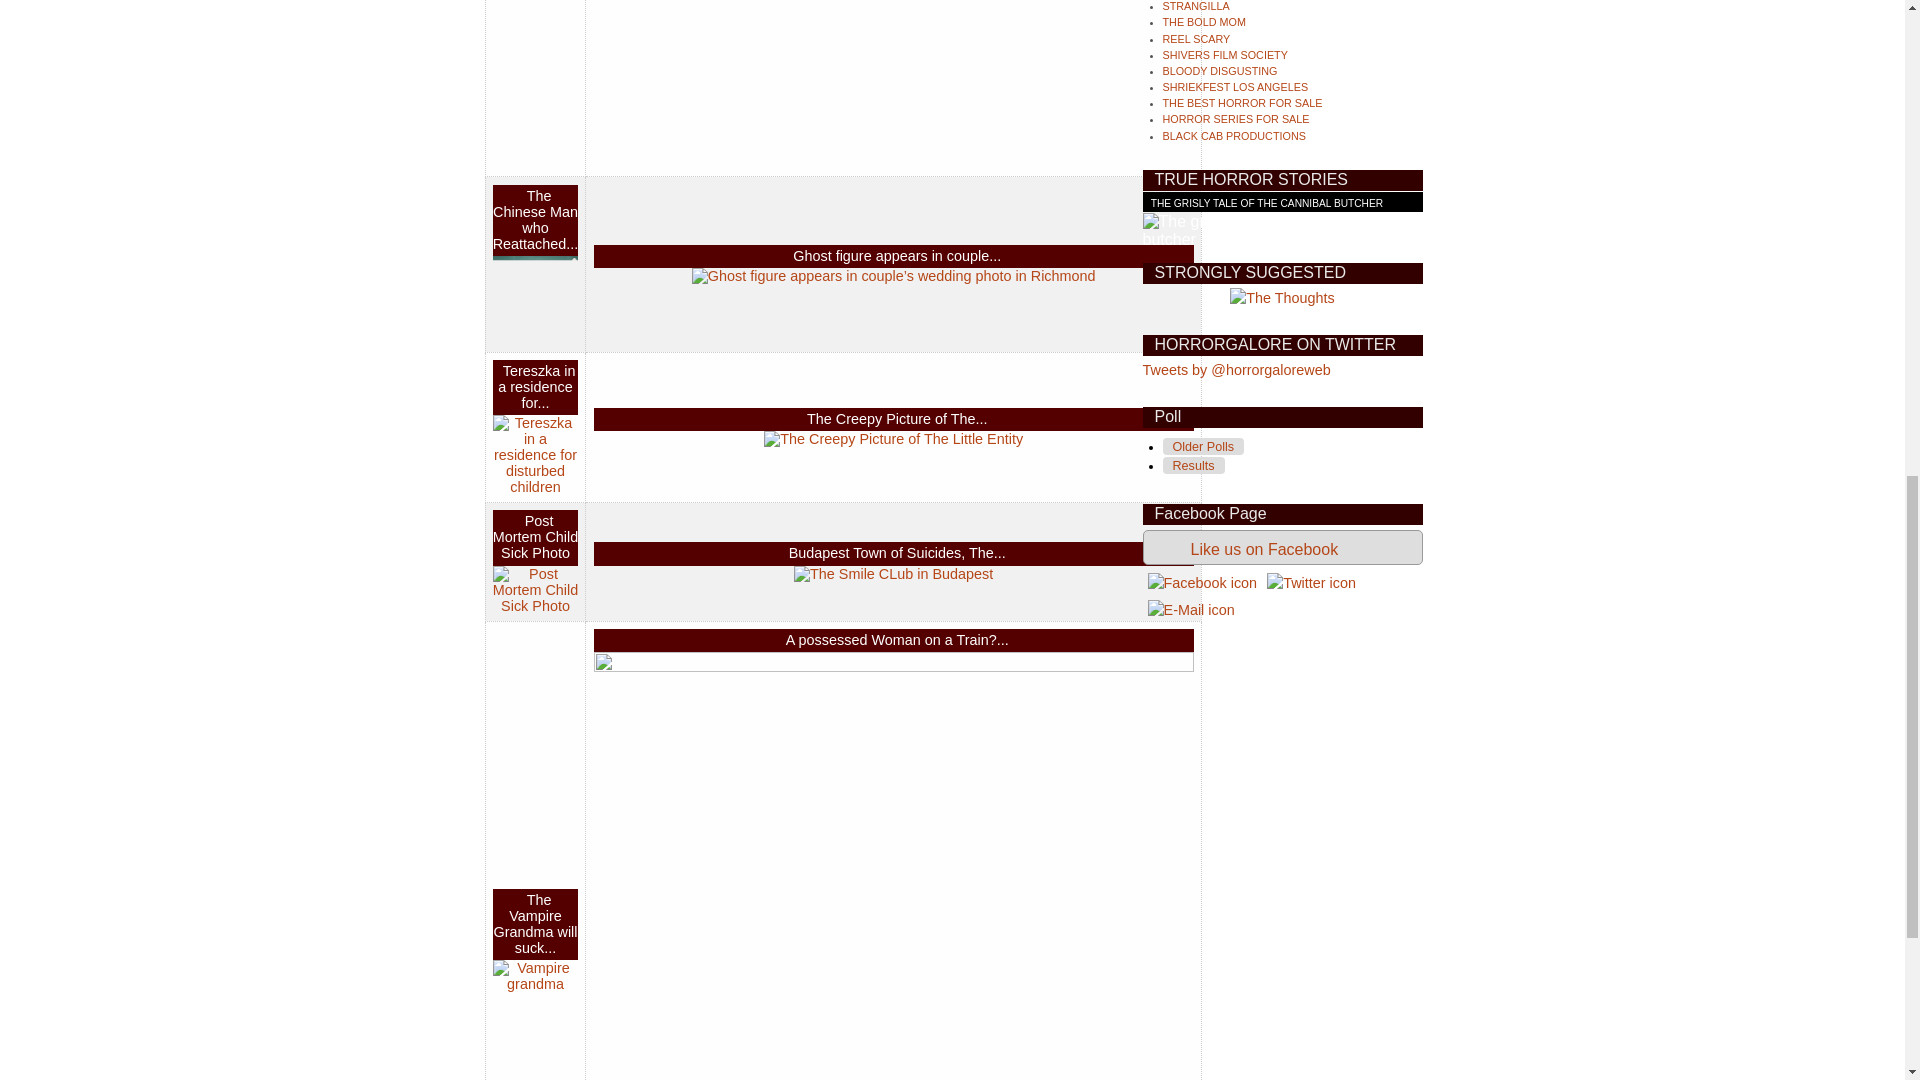 The height and width of the screenshot is (1080, 1920). Describe the element at coordinates (536, 454) in the screenshot. I see `Tereszka, a child in a residence for disturbed children` at that location.